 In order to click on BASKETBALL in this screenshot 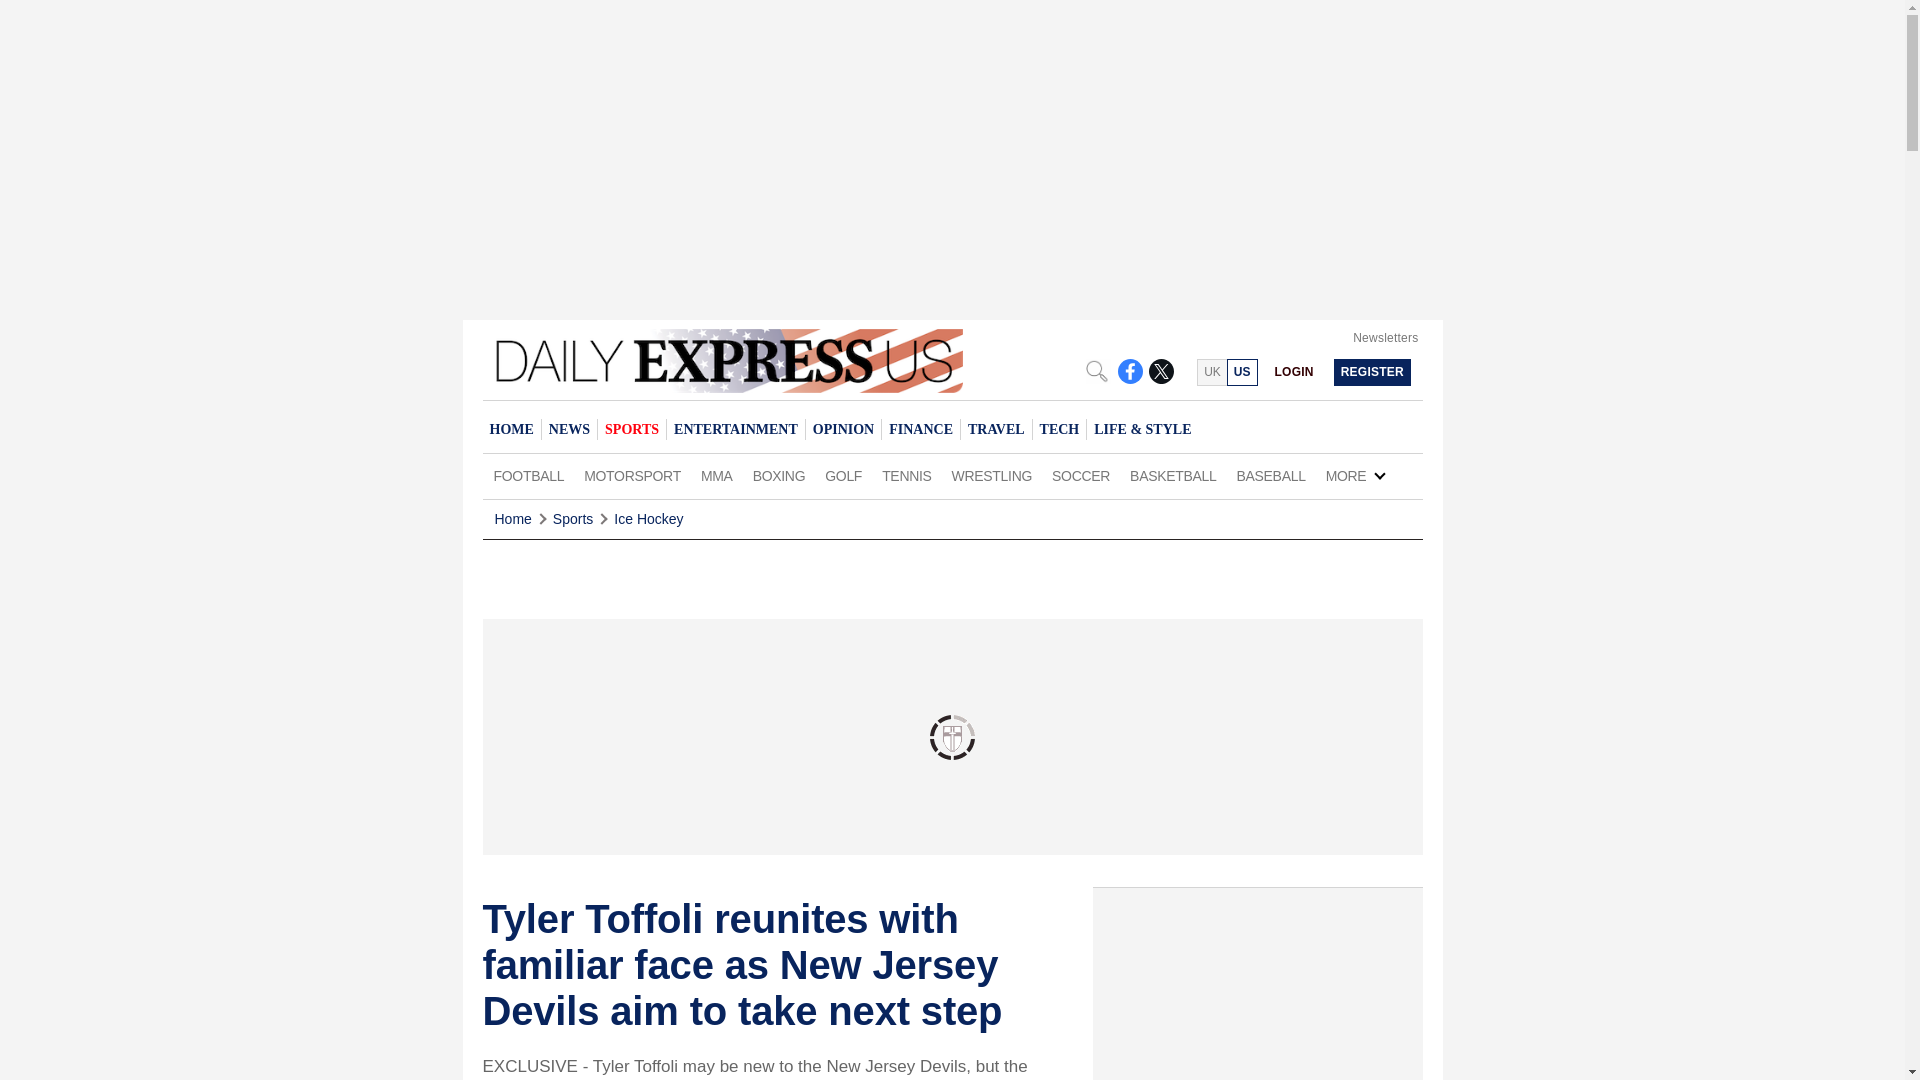, I will do `click(1172, 476)`.